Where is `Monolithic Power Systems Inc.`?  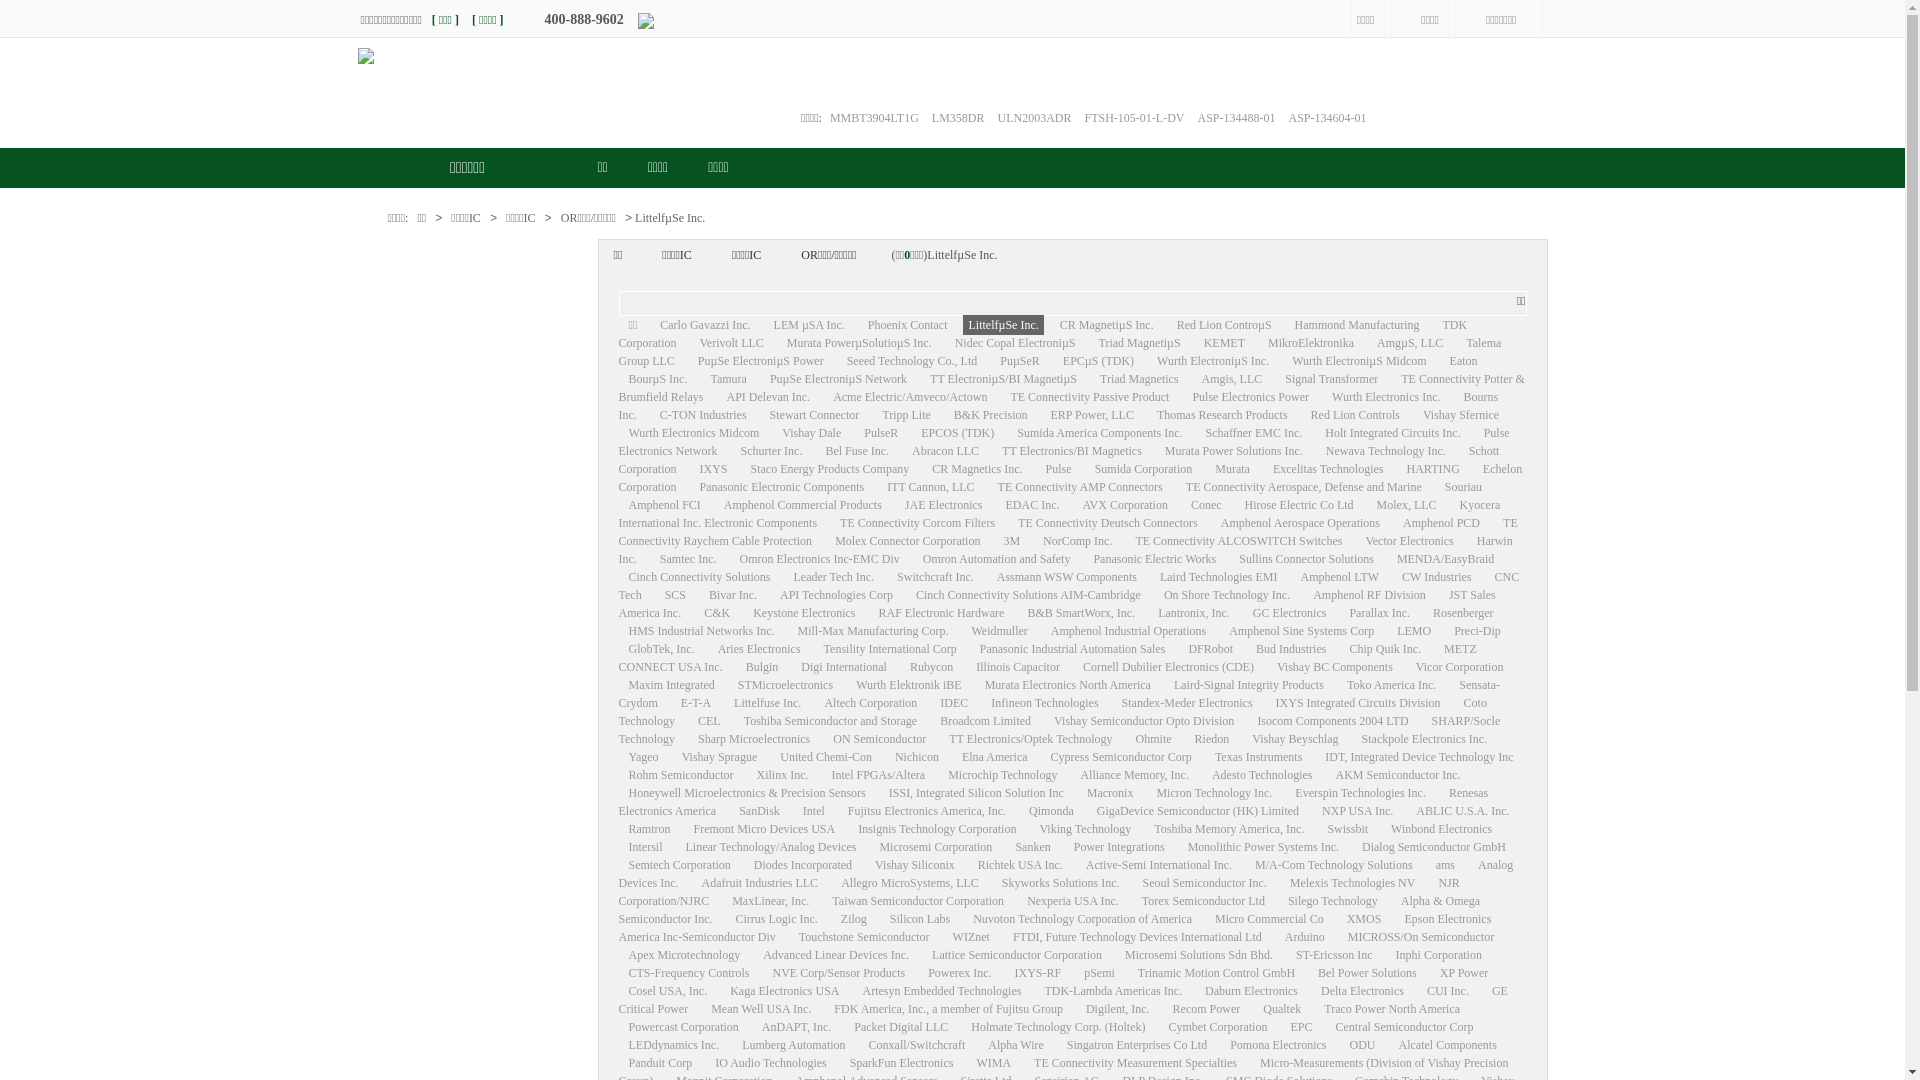
Monolithic Power Systems Inc. is located at coordinates (1264, 847).